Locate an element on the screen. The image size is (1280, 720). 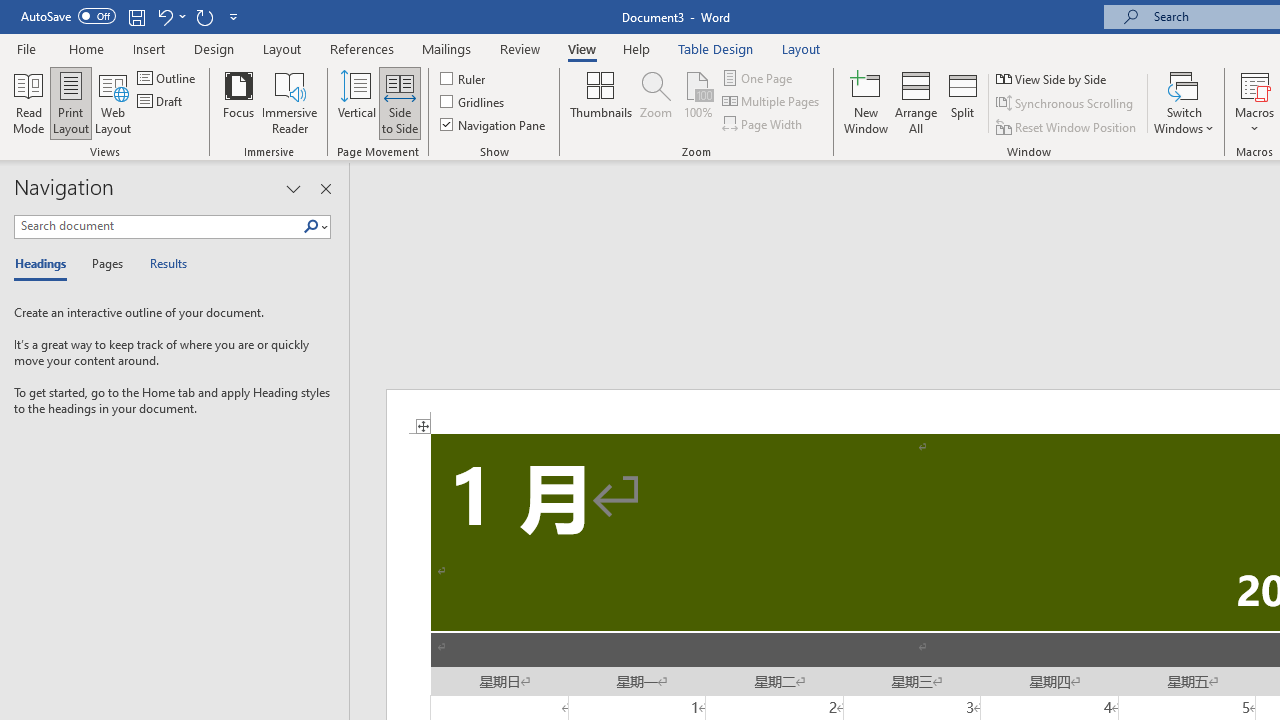
Arrange All is located at coordinates (916, 102).